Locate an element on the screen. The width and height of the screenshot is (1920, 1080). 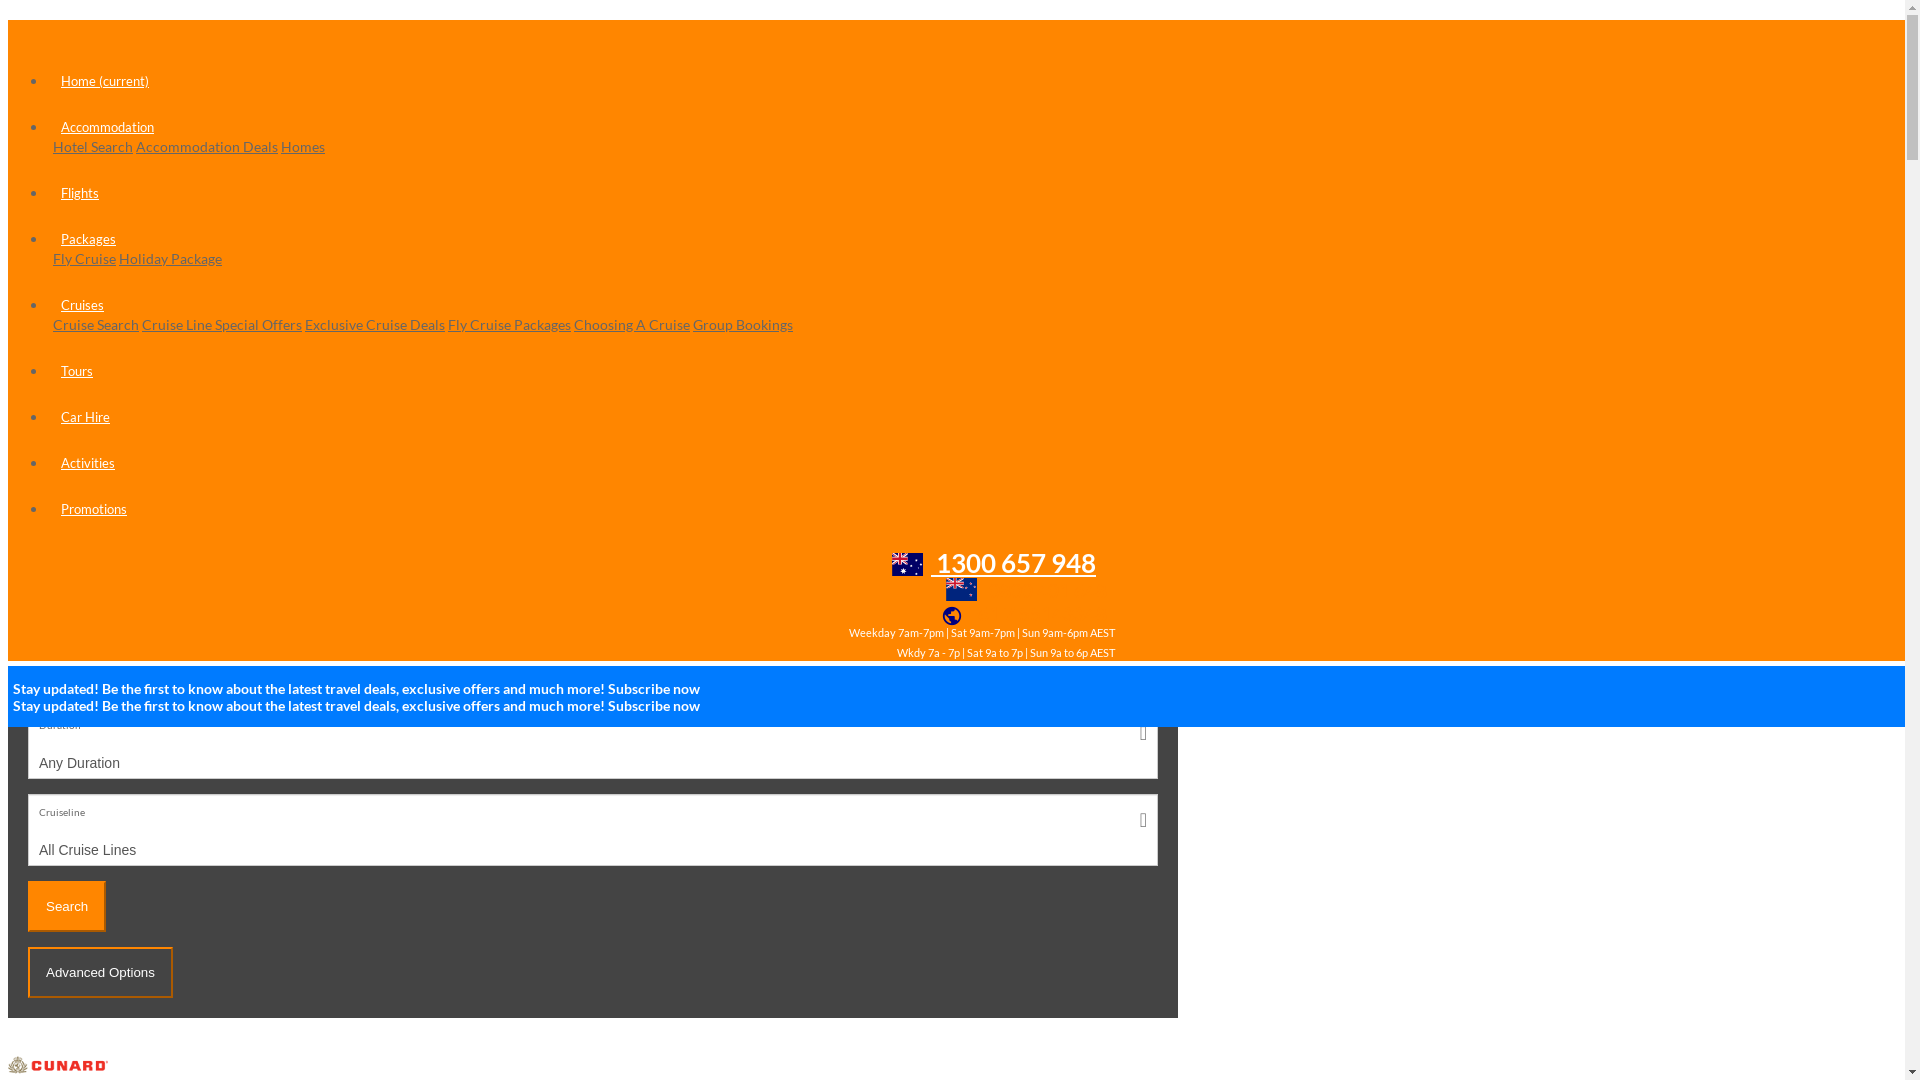
Cruises is located at coordinates (76, 468).